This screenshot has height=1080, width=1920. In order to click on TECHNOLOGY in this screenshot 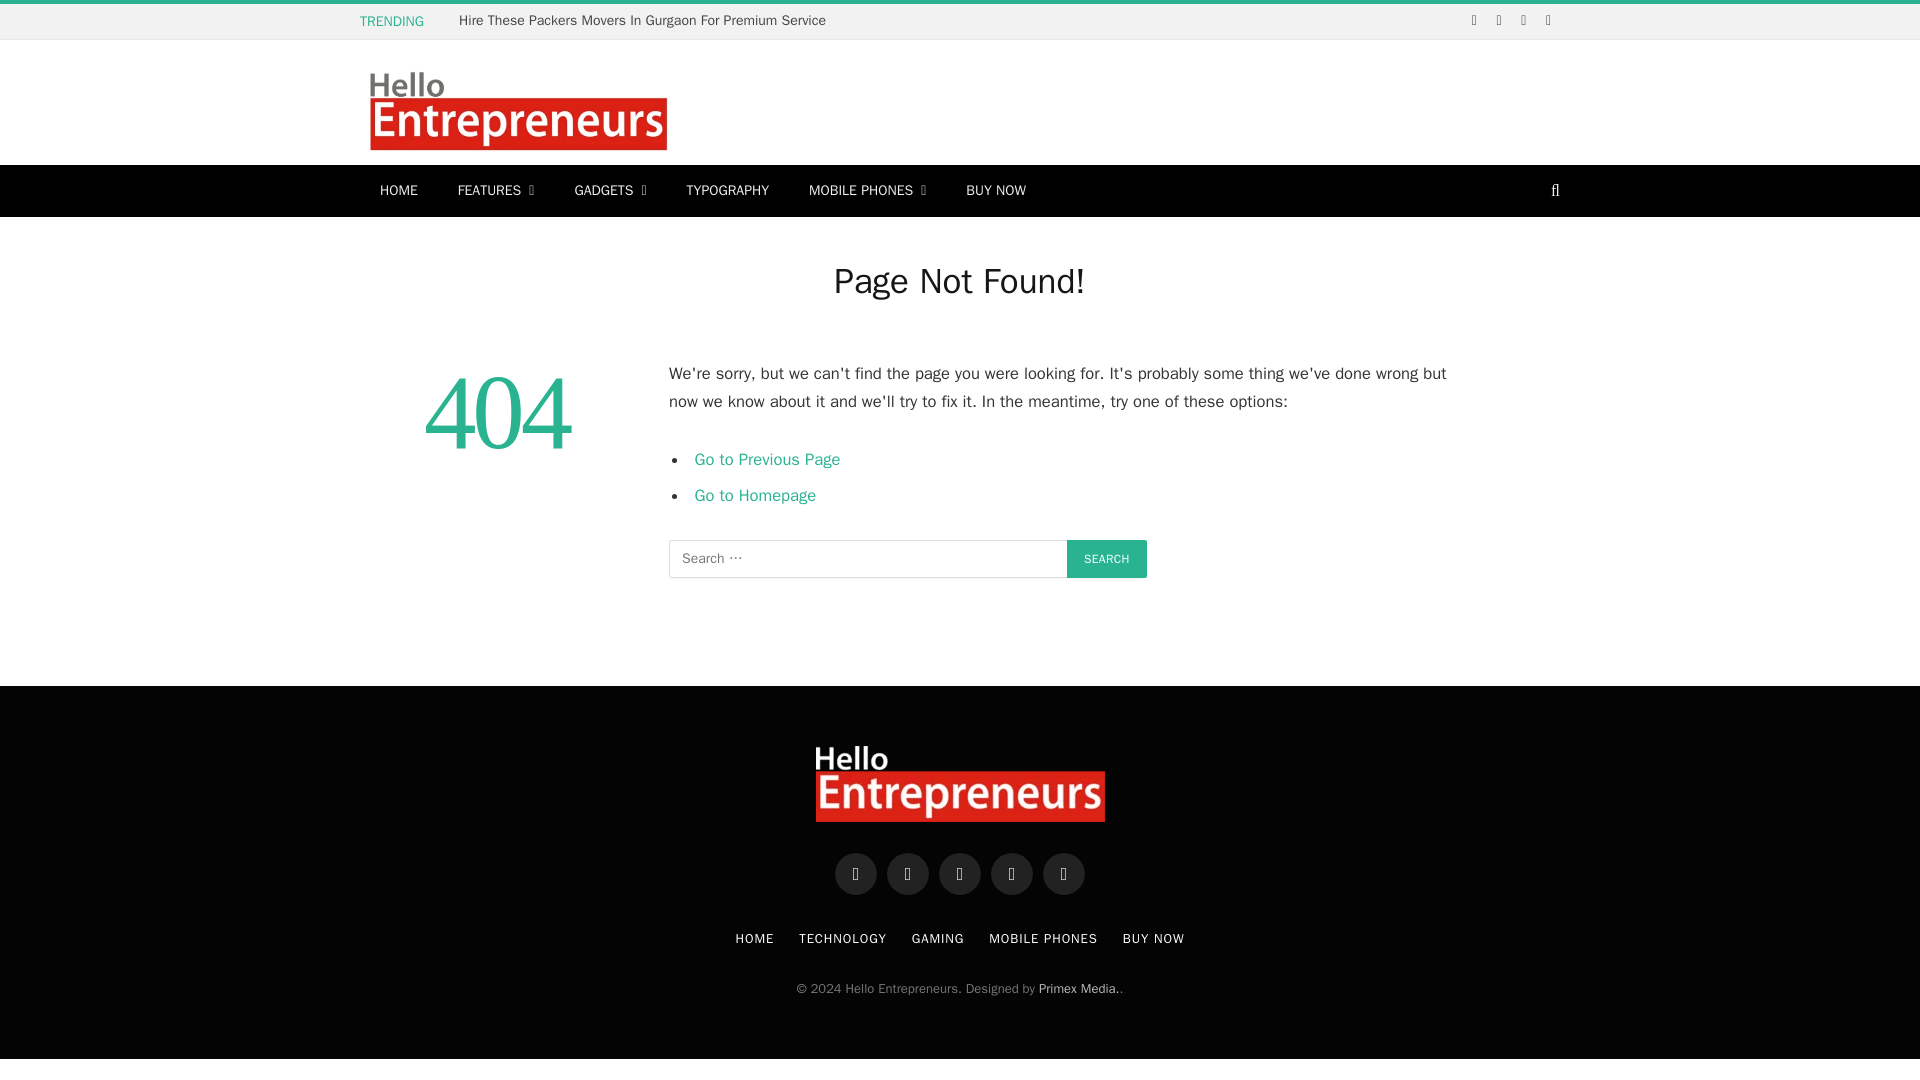, I will do `click(842, 938)`.